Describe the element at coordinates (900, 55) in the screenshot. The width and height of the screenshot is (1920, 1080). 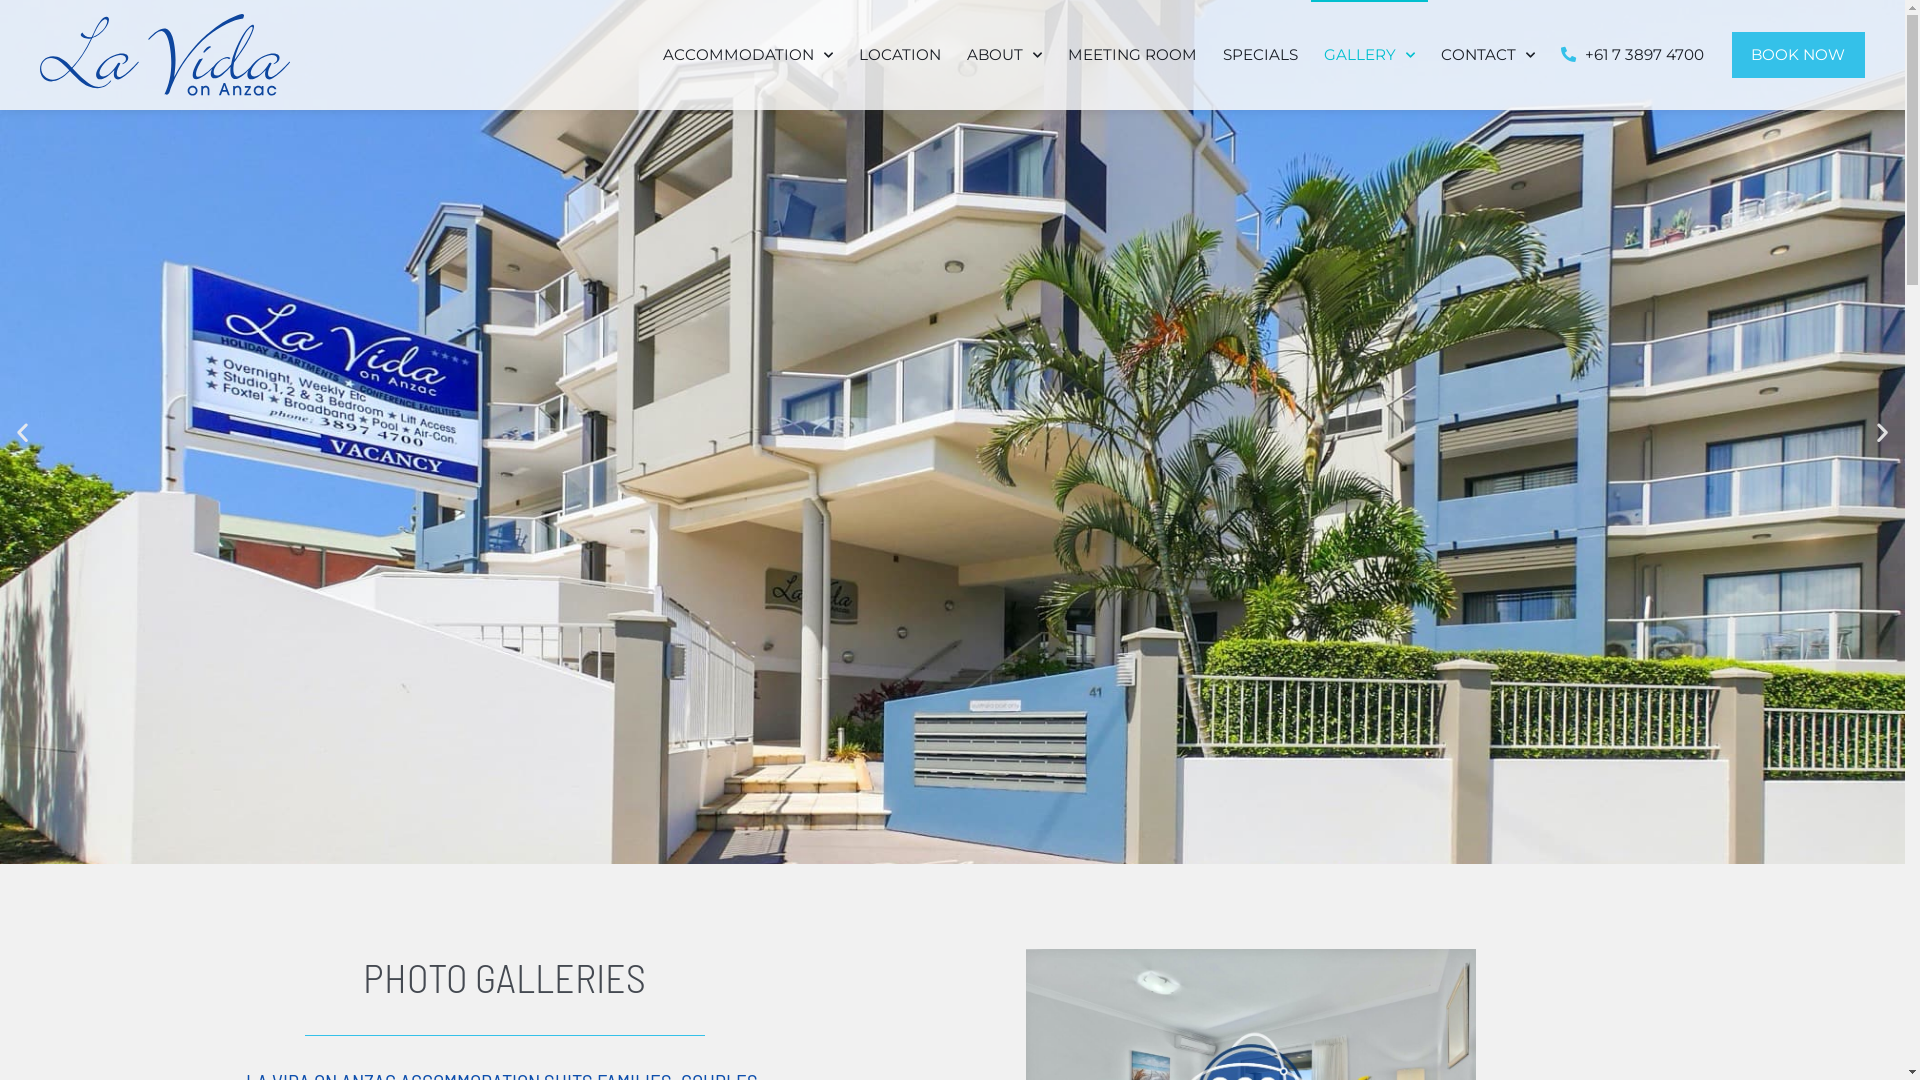
I see `LOCATION` at that location.